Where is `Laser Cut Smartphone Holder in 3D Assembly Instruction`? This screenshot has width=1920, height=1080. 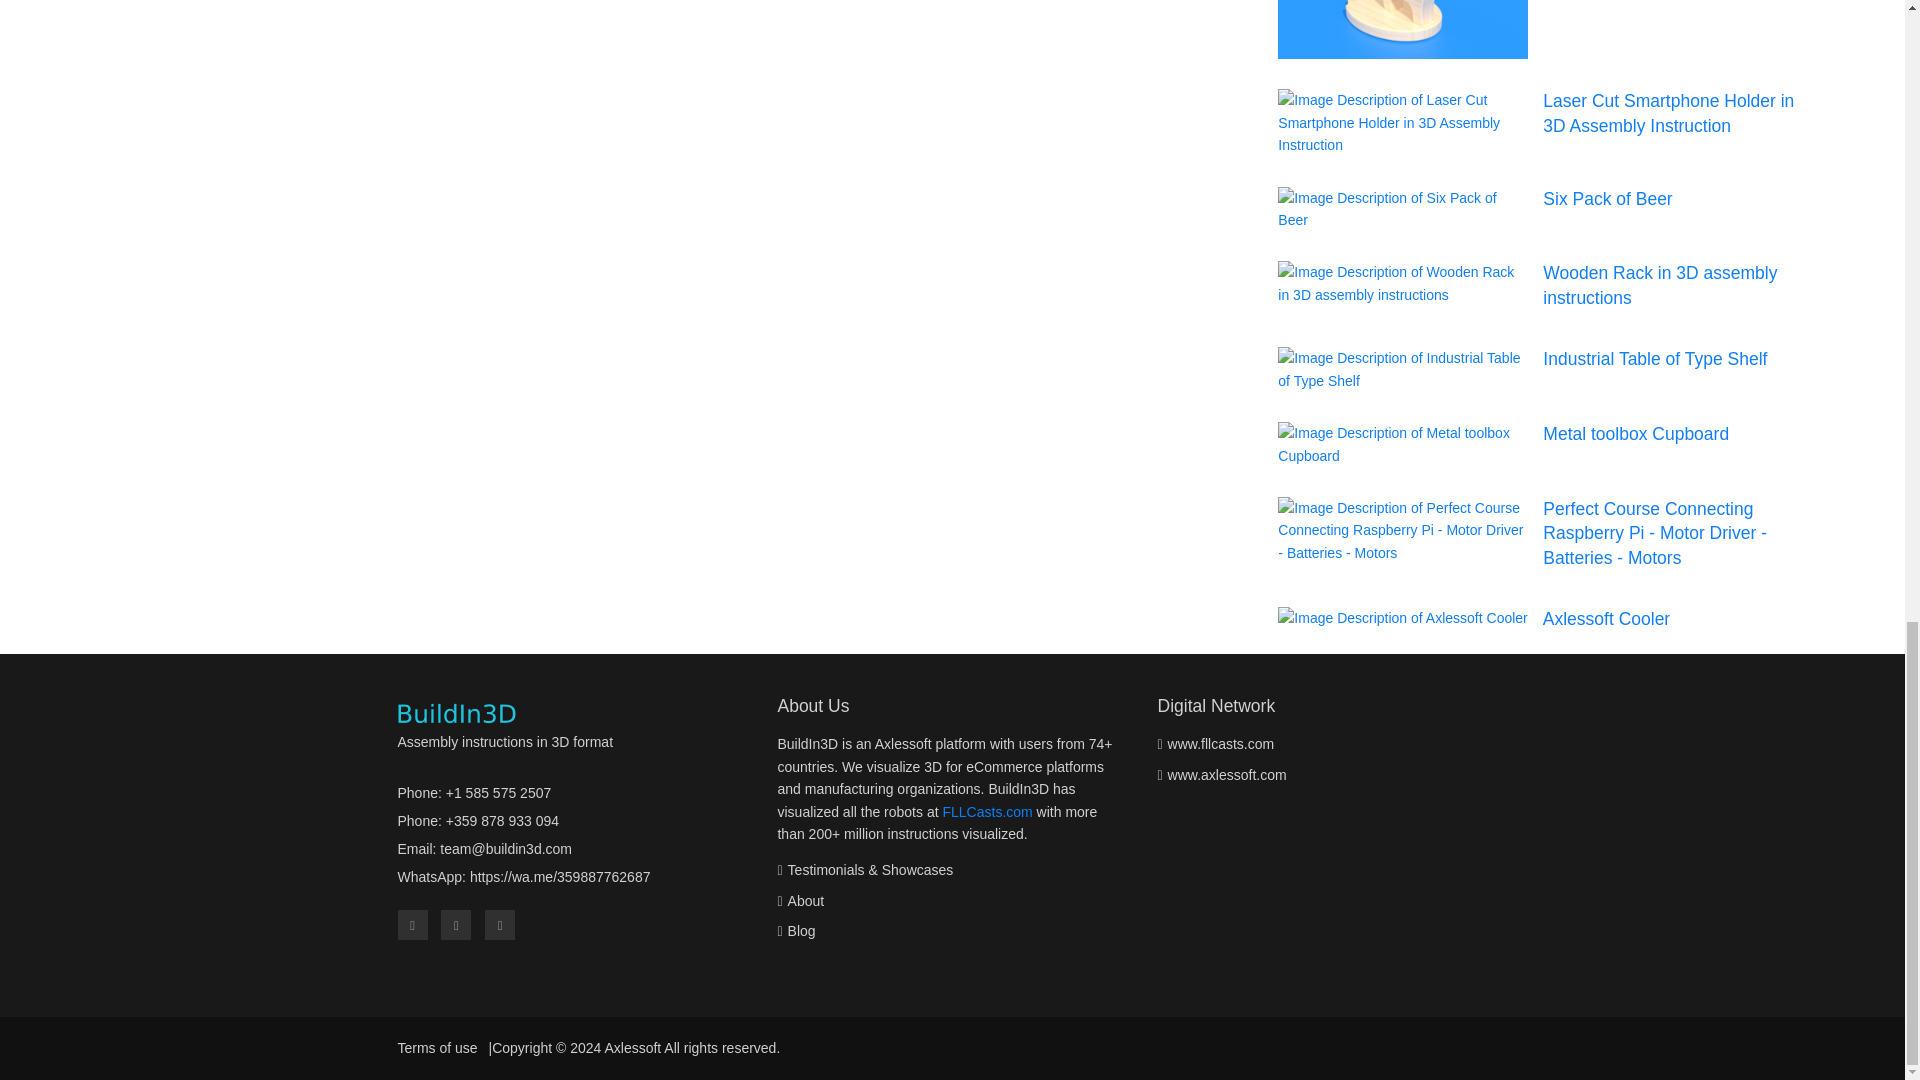 Laser Cut Smartphone Holder in 3D Assembly Instruction is located at coordinates (1668, 113).